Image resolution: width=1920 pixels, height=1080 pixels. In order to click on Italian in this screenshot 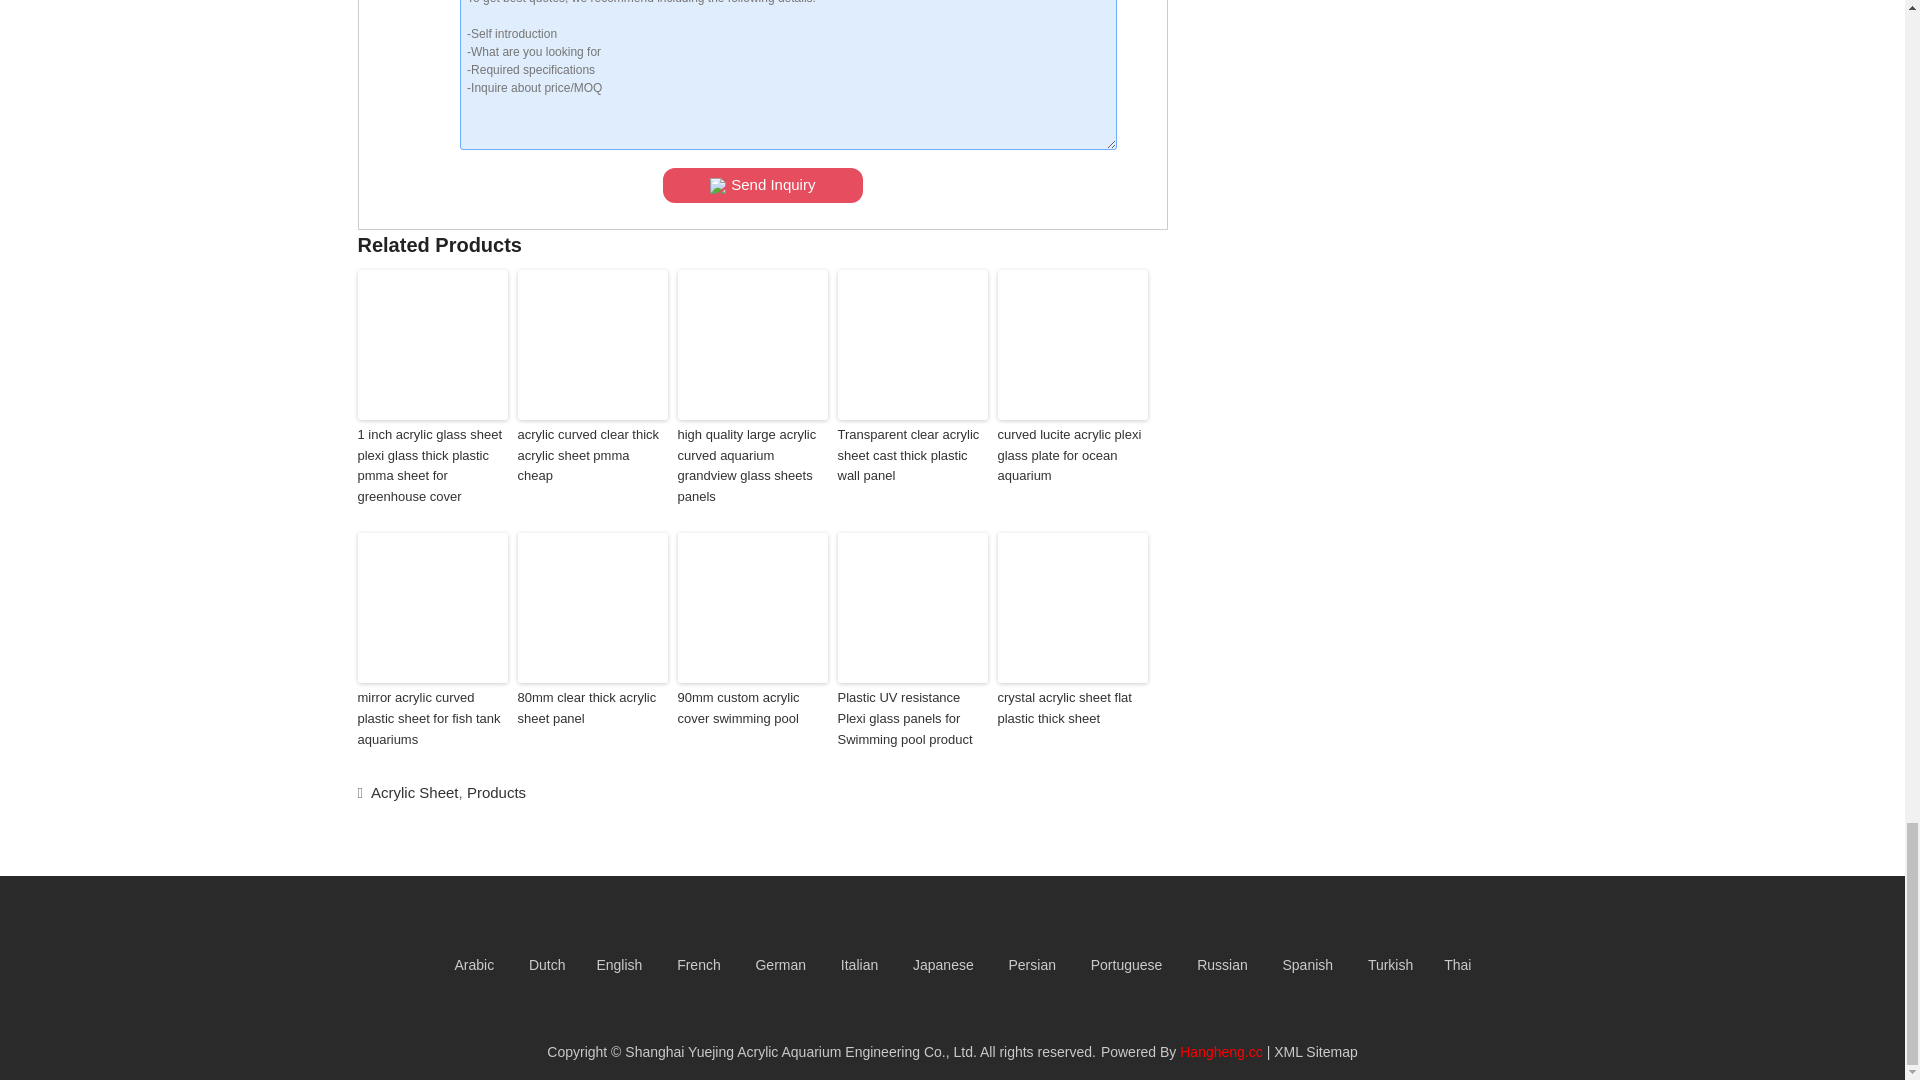, I will do `click(848, 964)`.